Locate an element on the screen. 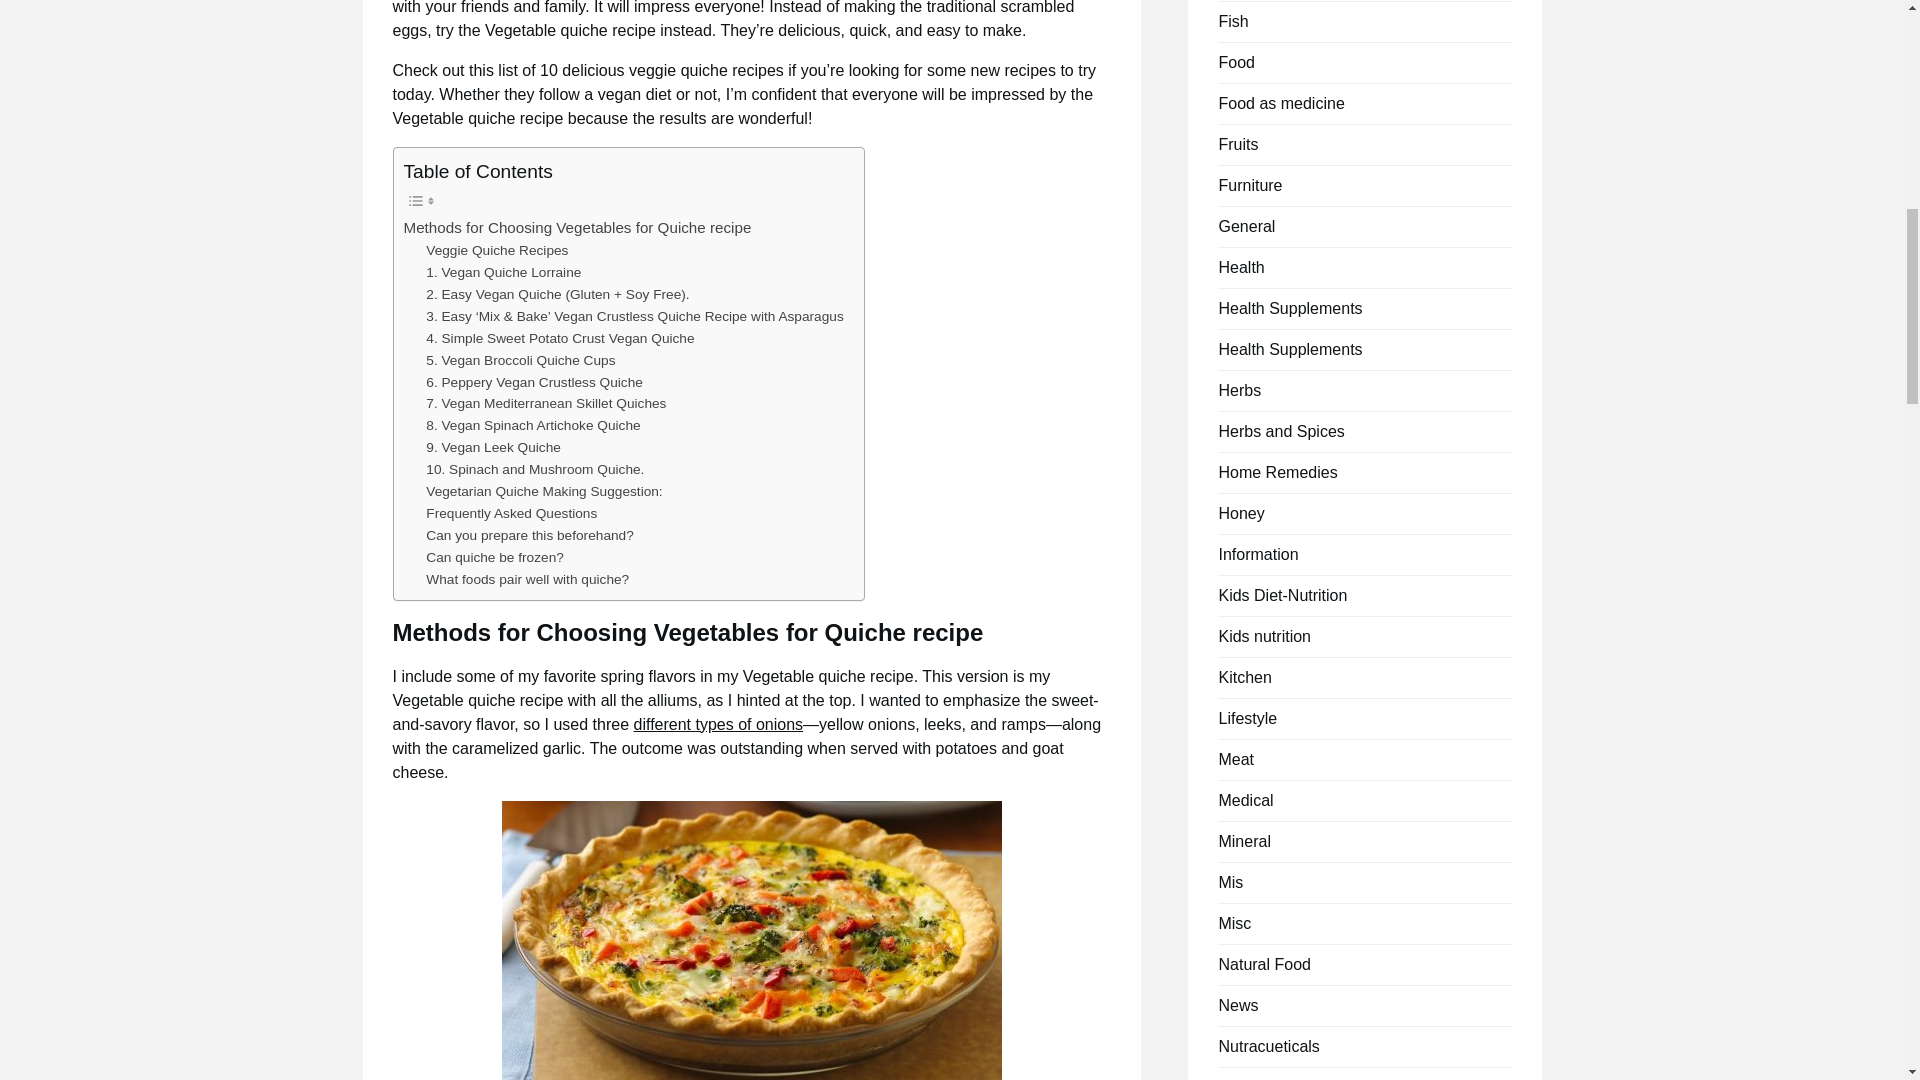 This screenshot has height=1080, width=1920. Methods for Choosing Vegetables for Quiche recipe is located at coordinates (578, 228).